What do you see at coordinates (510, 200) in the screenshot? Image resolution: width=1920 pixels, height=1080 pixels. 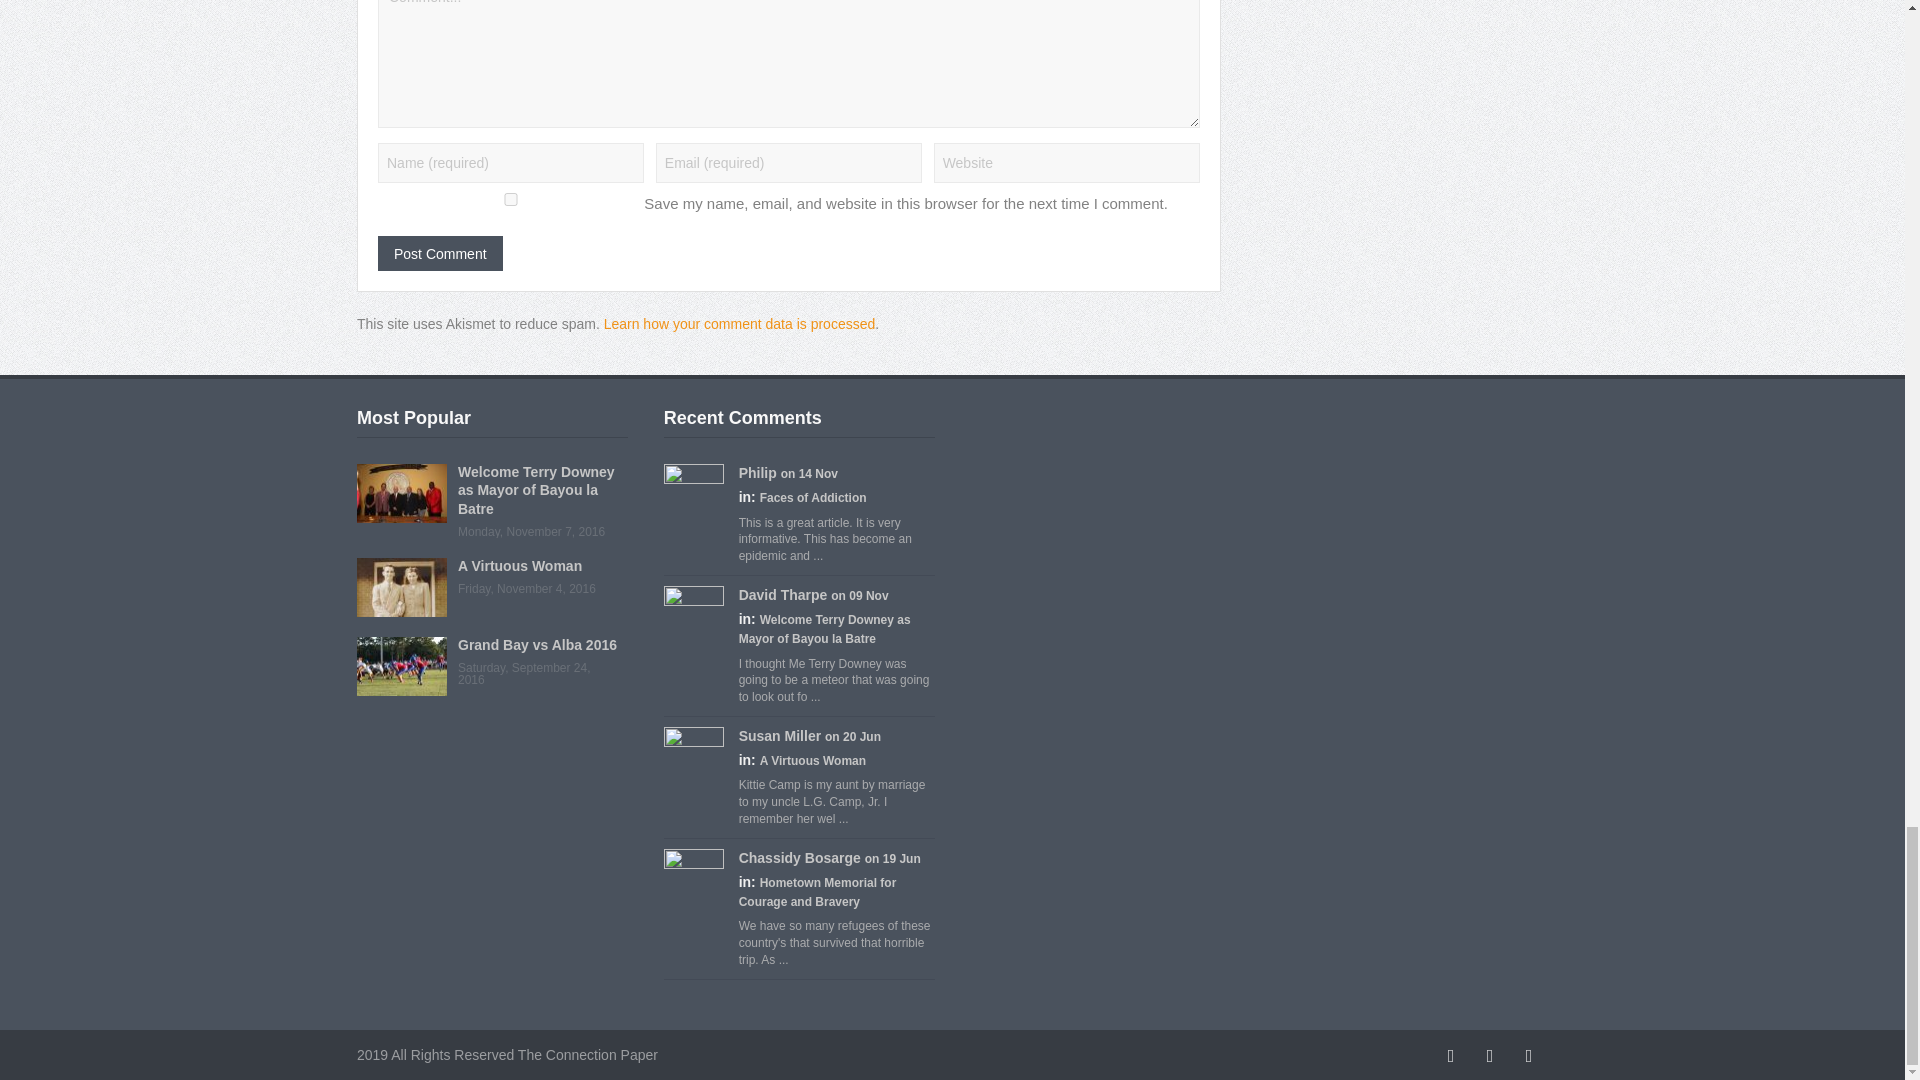 I see `yes` at bounding box center [510, 200].